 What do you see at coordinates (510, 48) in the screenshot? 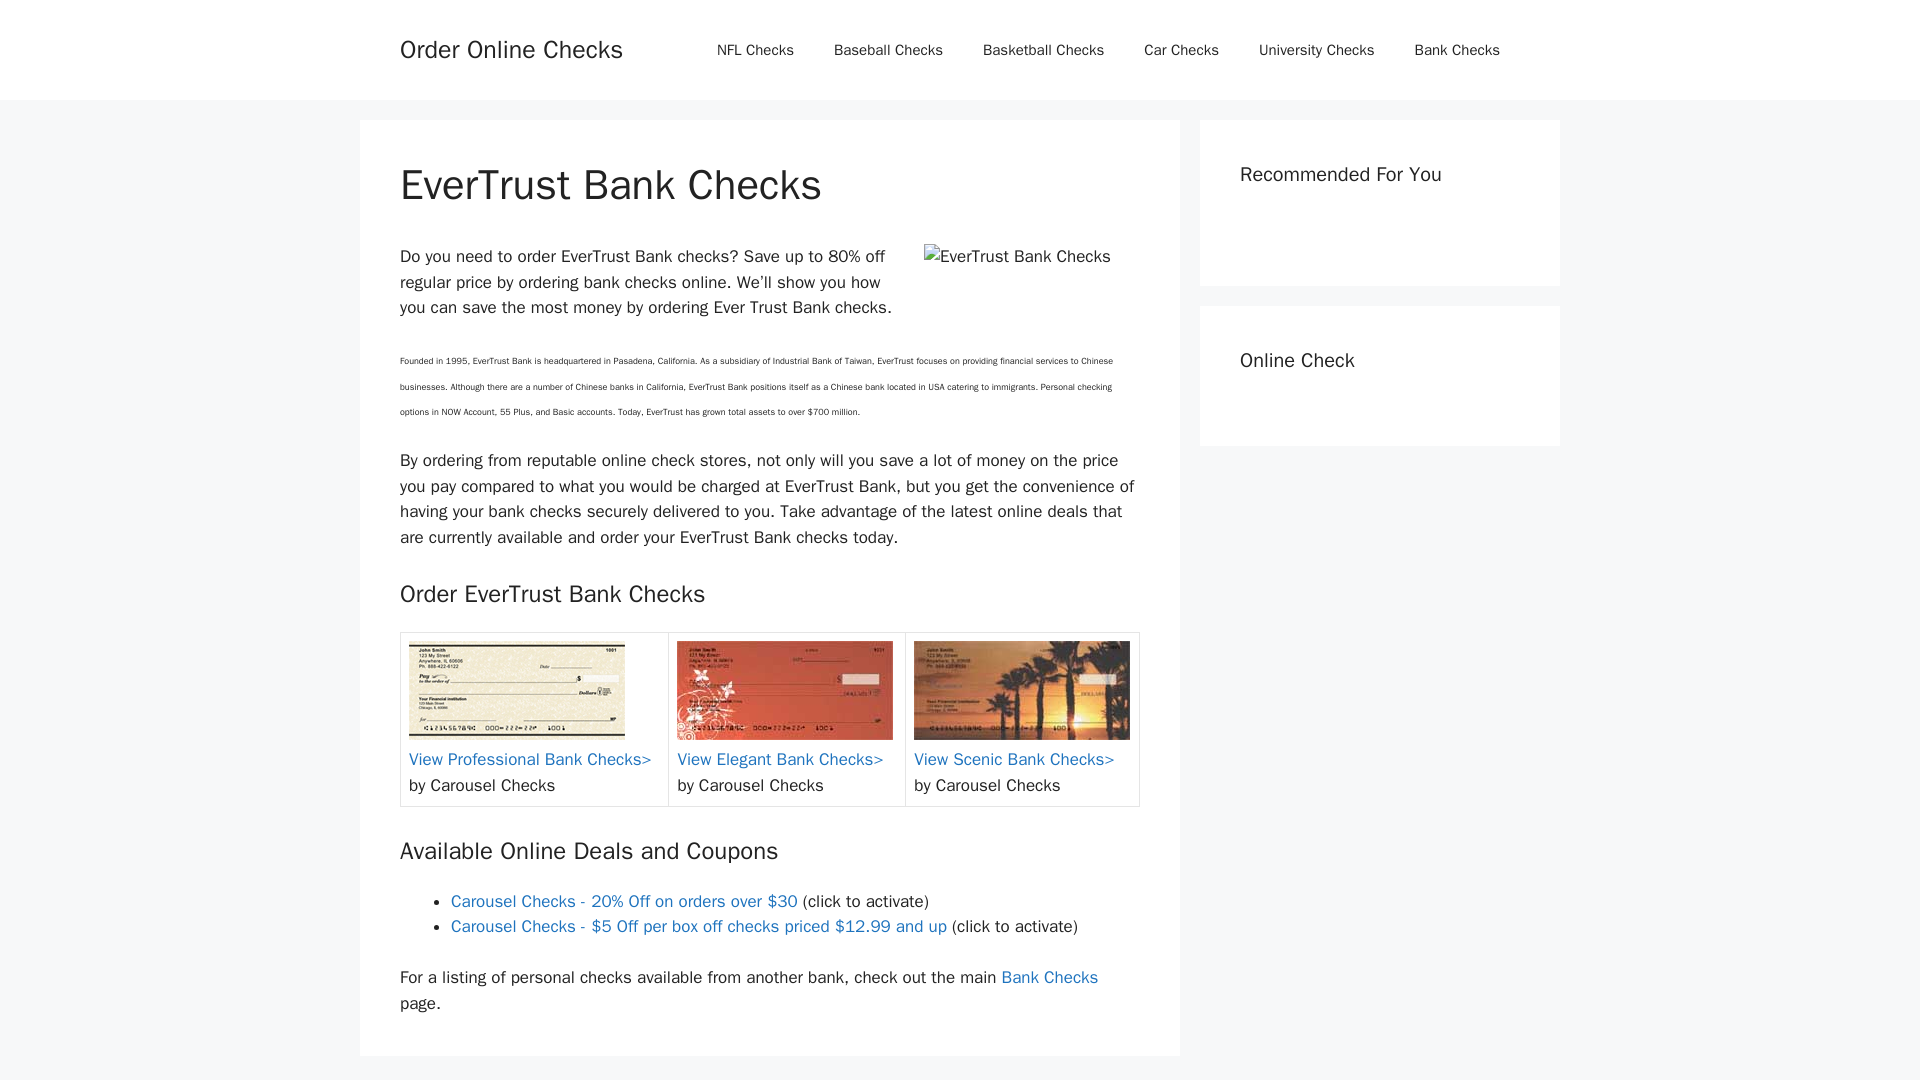
I see `Order Online Checks` at bounding box center [510, 48].